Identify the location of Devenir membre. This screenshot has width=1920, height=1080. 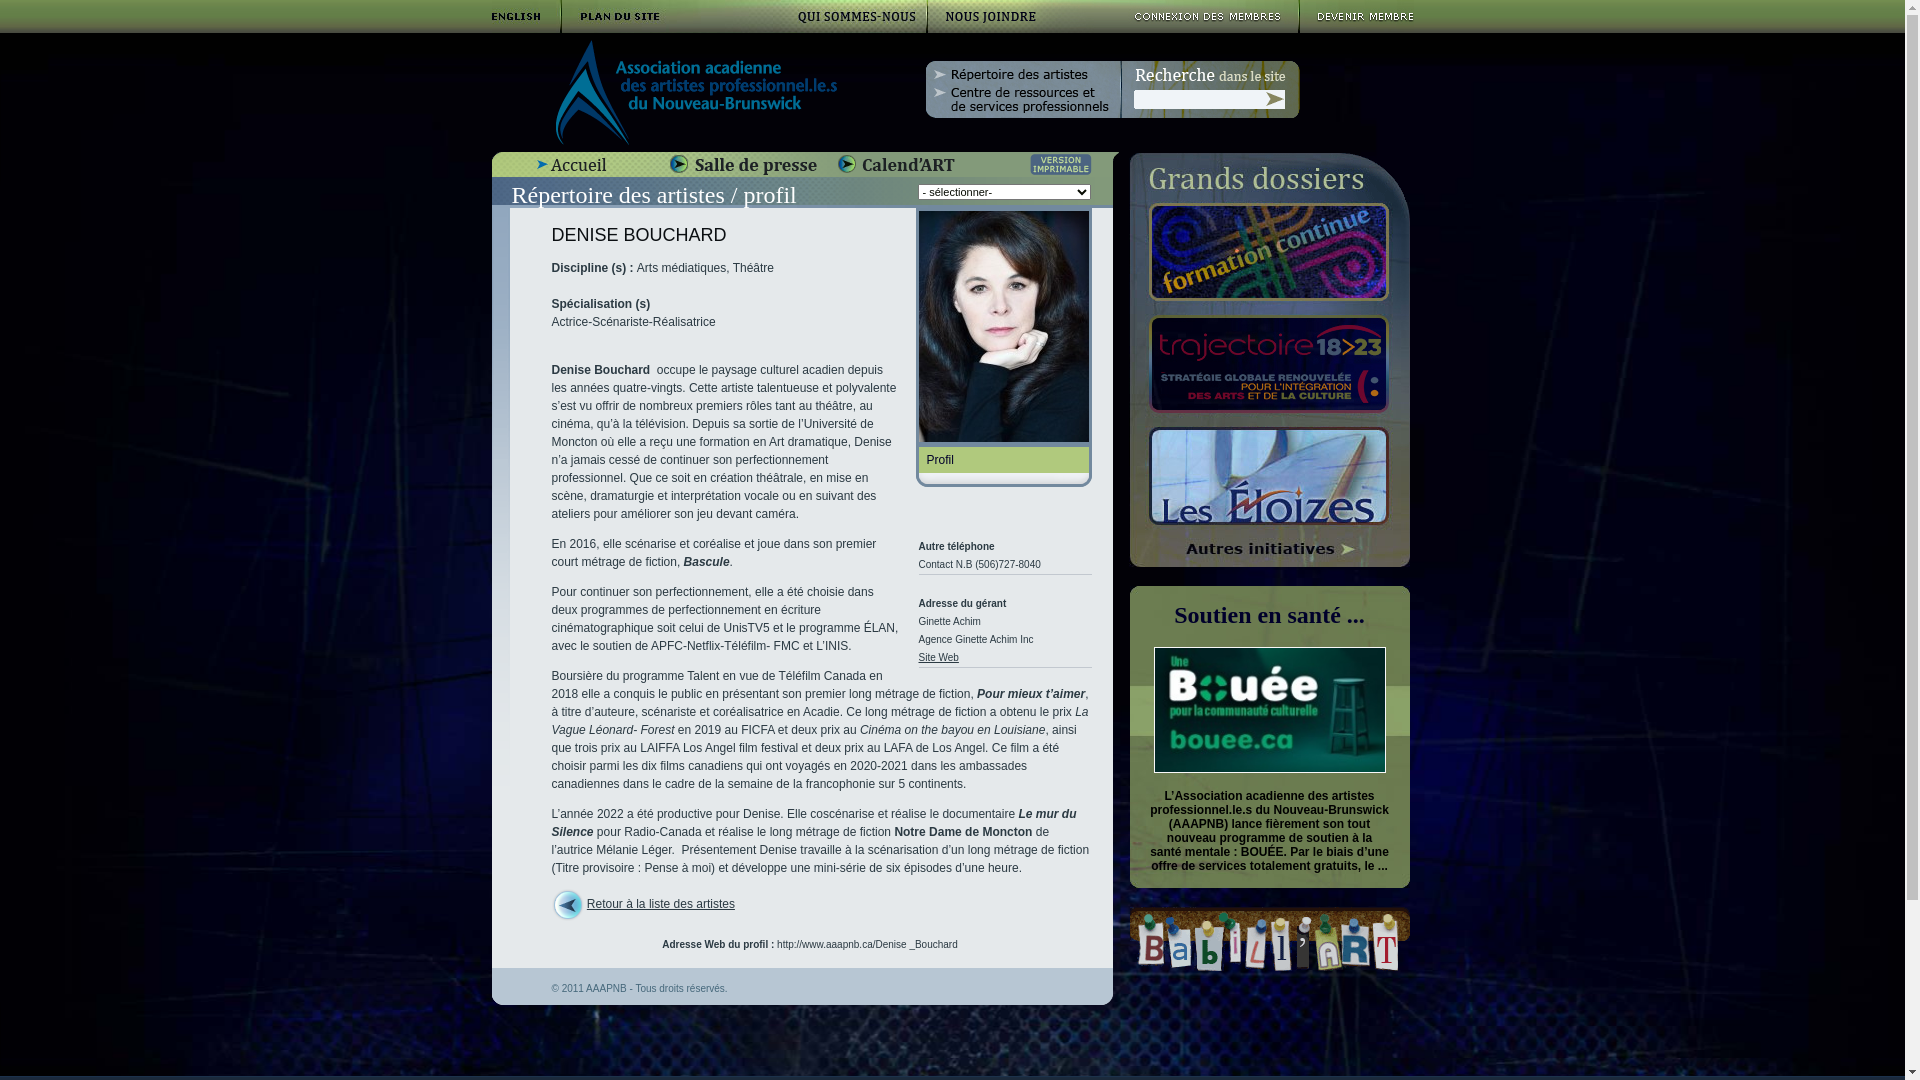
(1357, 28).